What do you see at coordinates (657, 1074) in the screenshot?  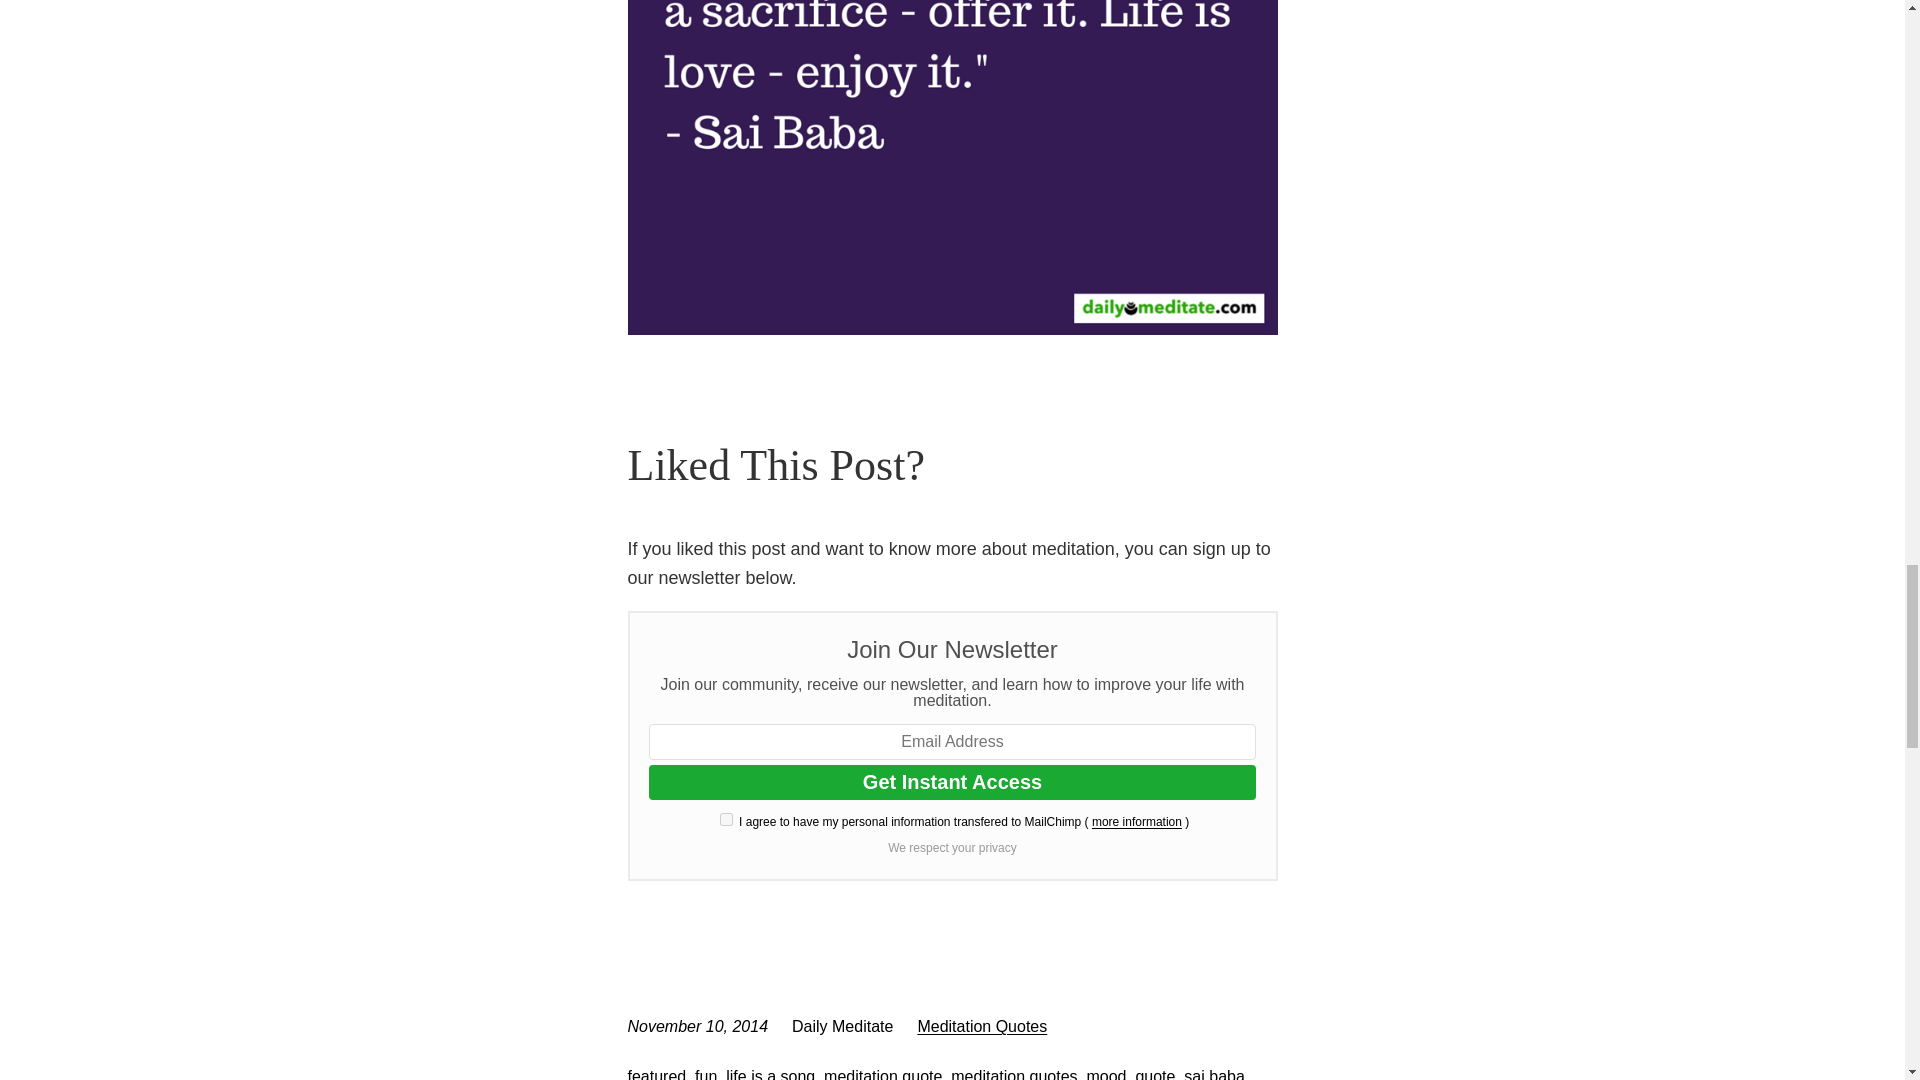 I see `featured` at bounding box center [657, 1074].